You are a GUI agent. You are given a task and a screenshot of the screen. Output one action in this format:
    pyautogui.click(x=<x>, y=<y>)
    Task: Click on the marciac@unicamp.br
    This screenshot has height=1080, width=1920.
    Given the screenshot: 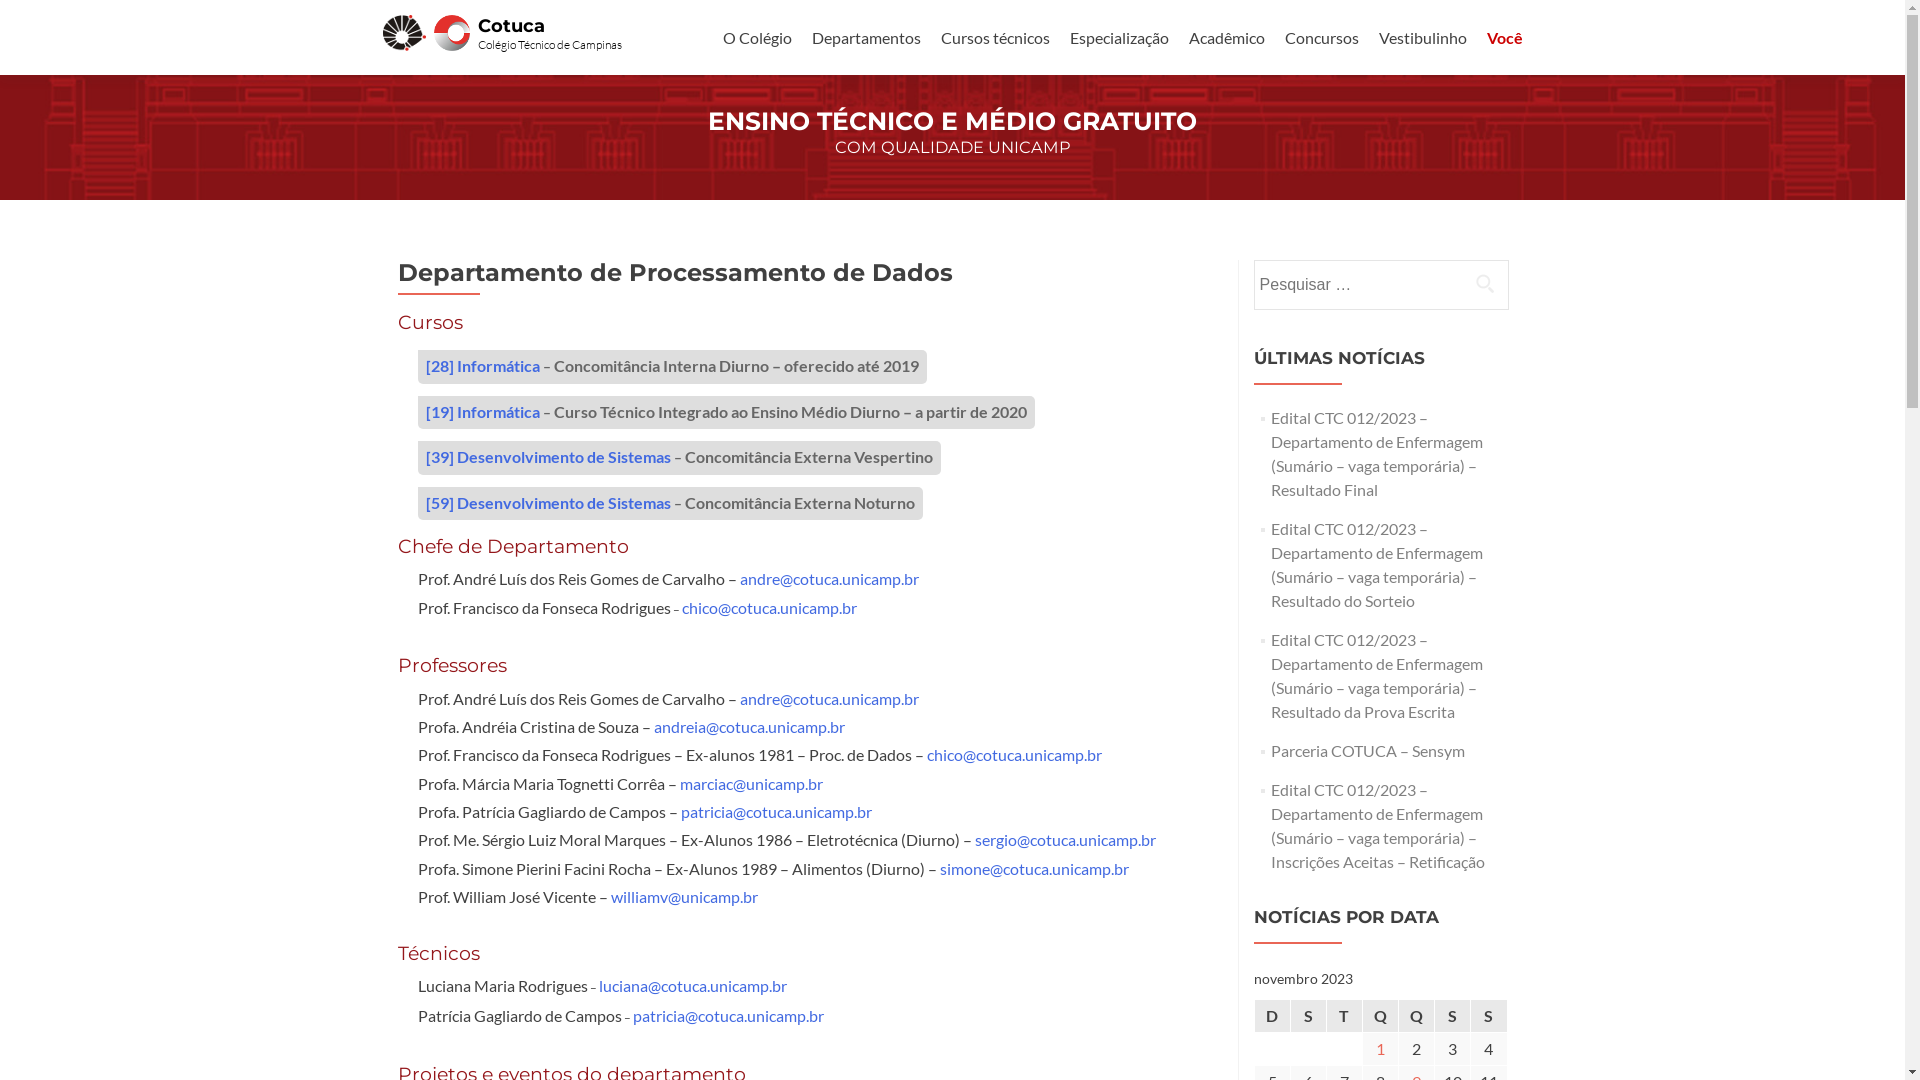 What is the action you would take?
    pyautogui.click(x=752, y=784)
    